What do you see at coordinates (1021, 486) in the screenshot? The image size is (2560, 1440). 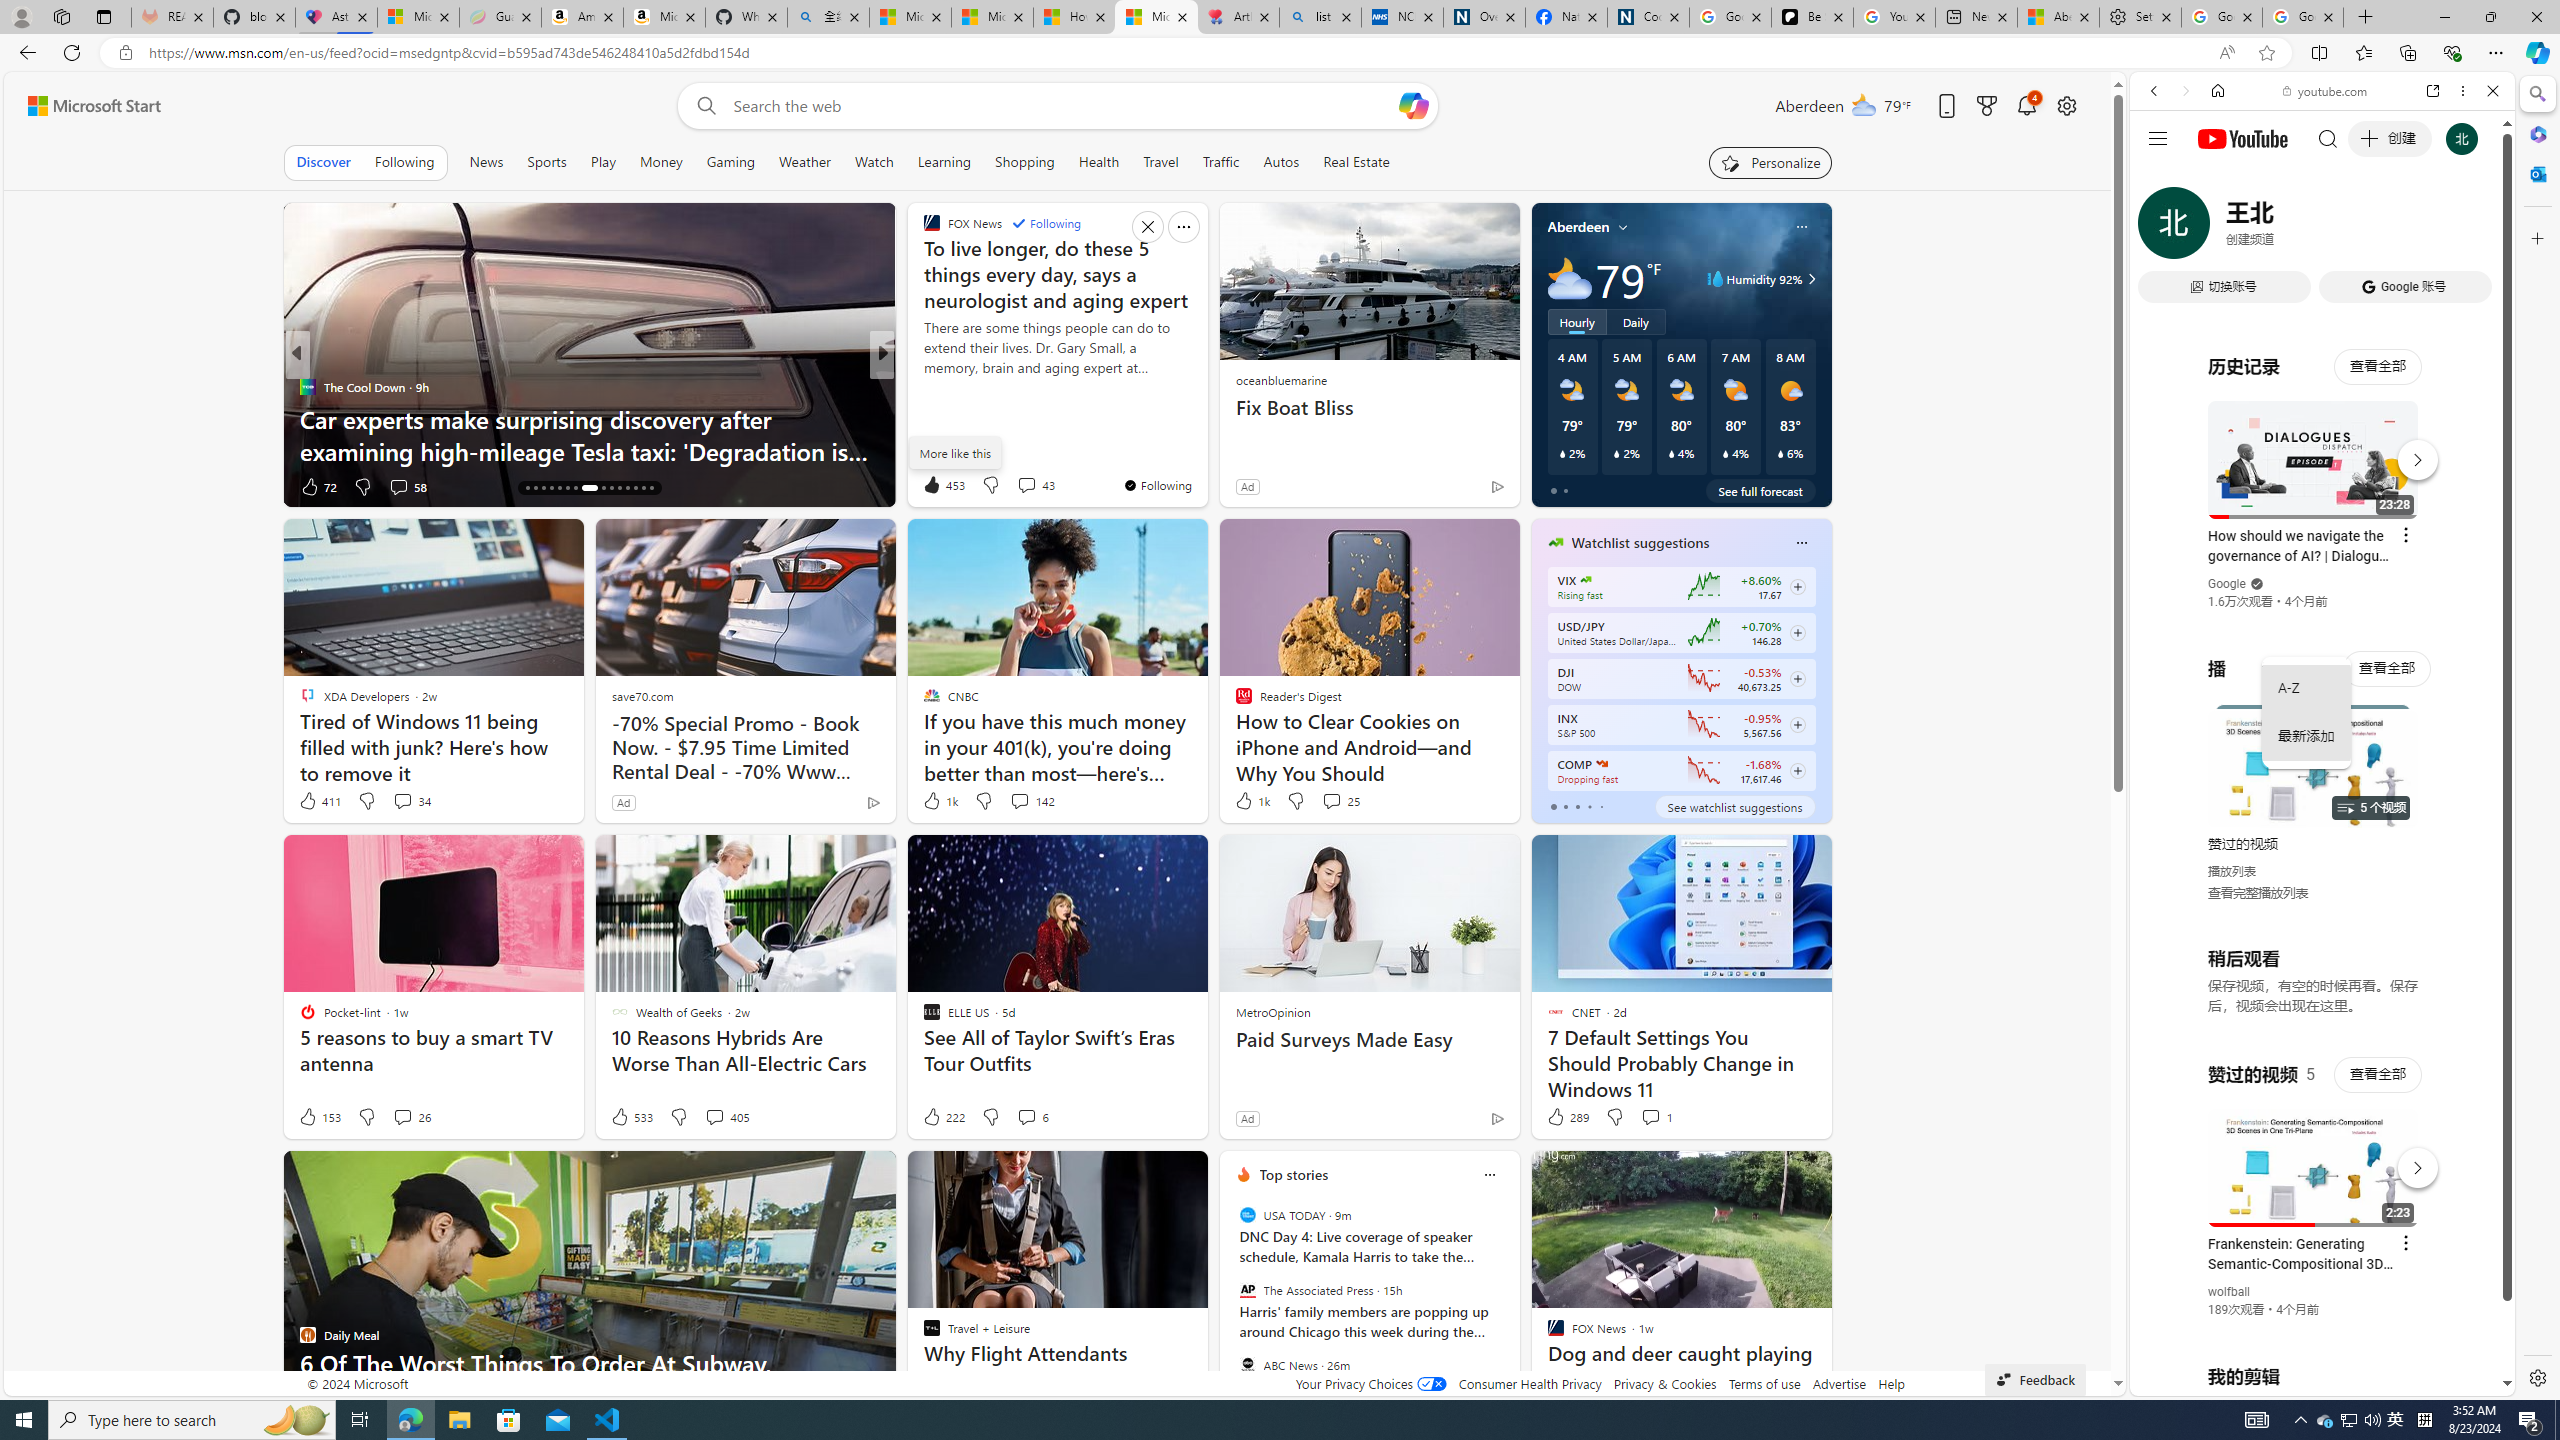 I see `View comments 197 Comment` at bounding box center [1021, 486].